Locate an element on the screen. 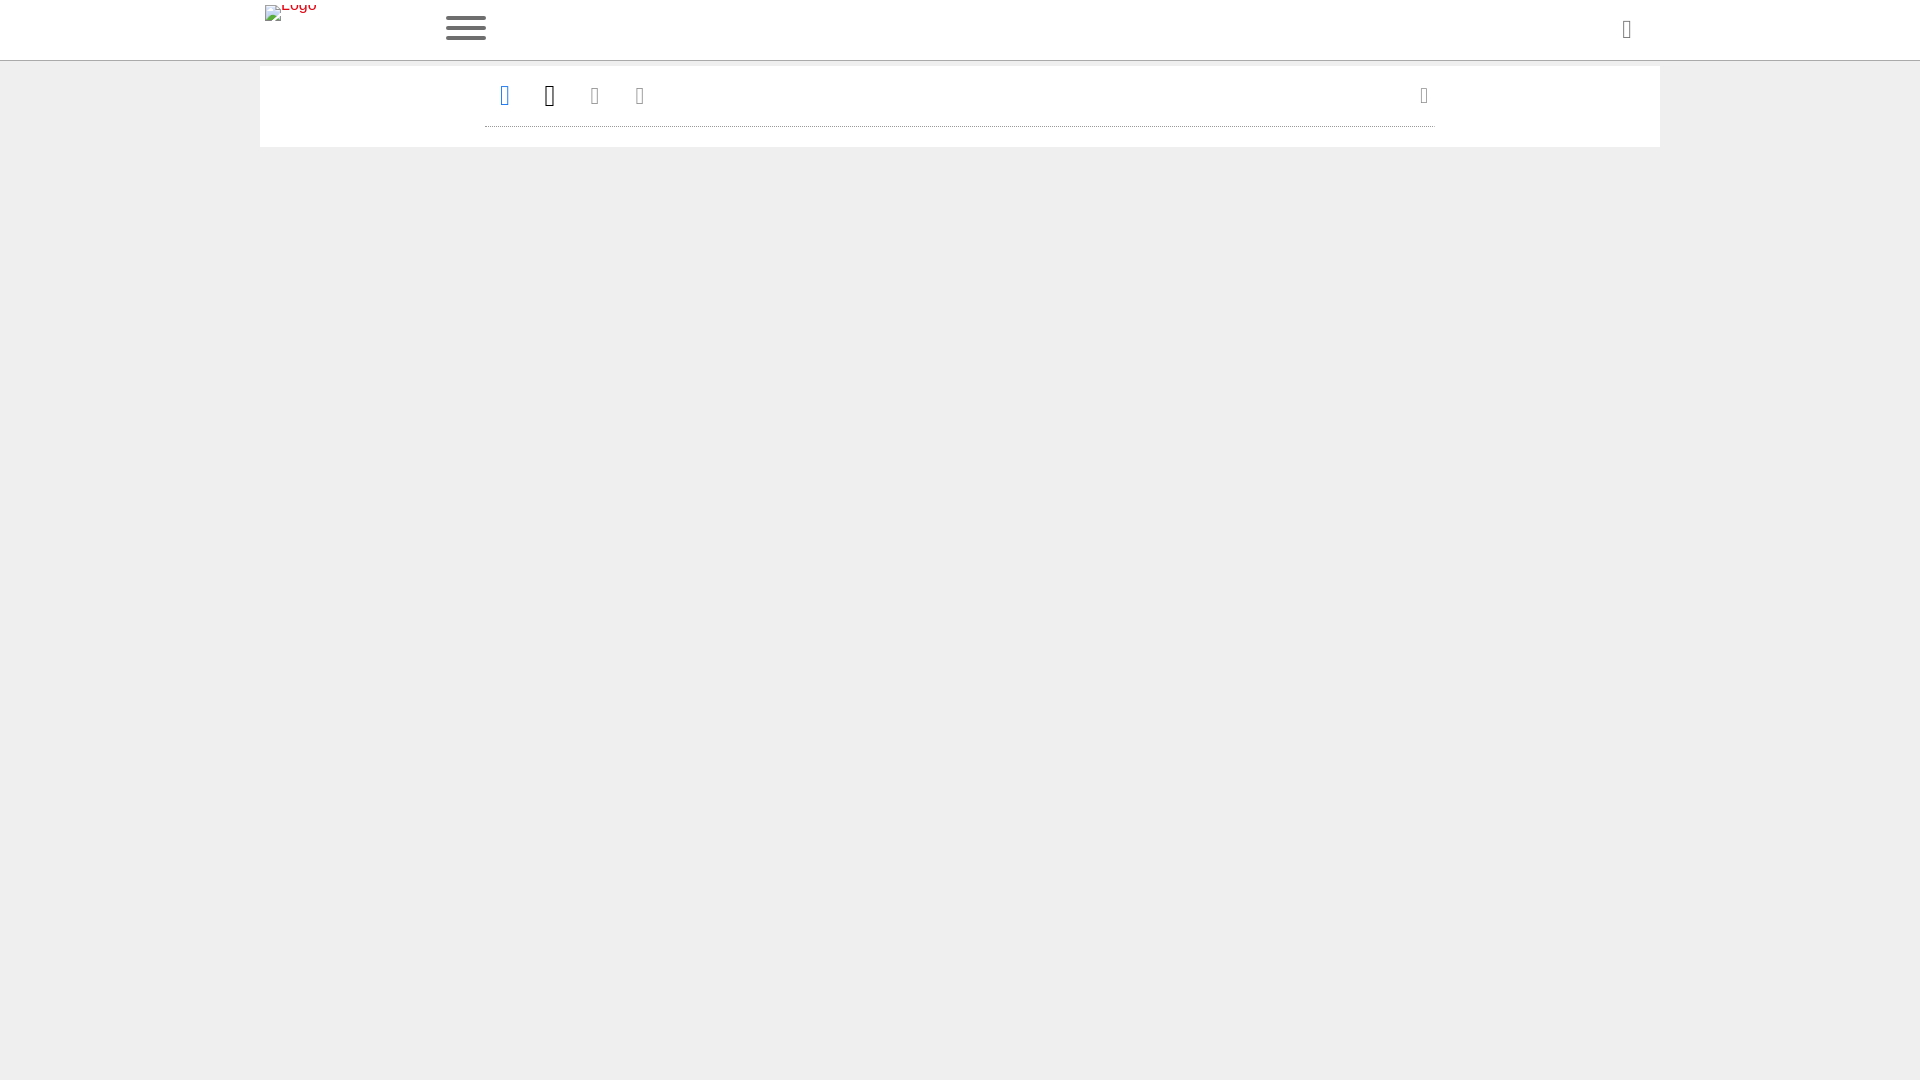 Image resolution: width=1920 pixels, height=1080 pixels. Copy link is located at coordinates (640, 95).